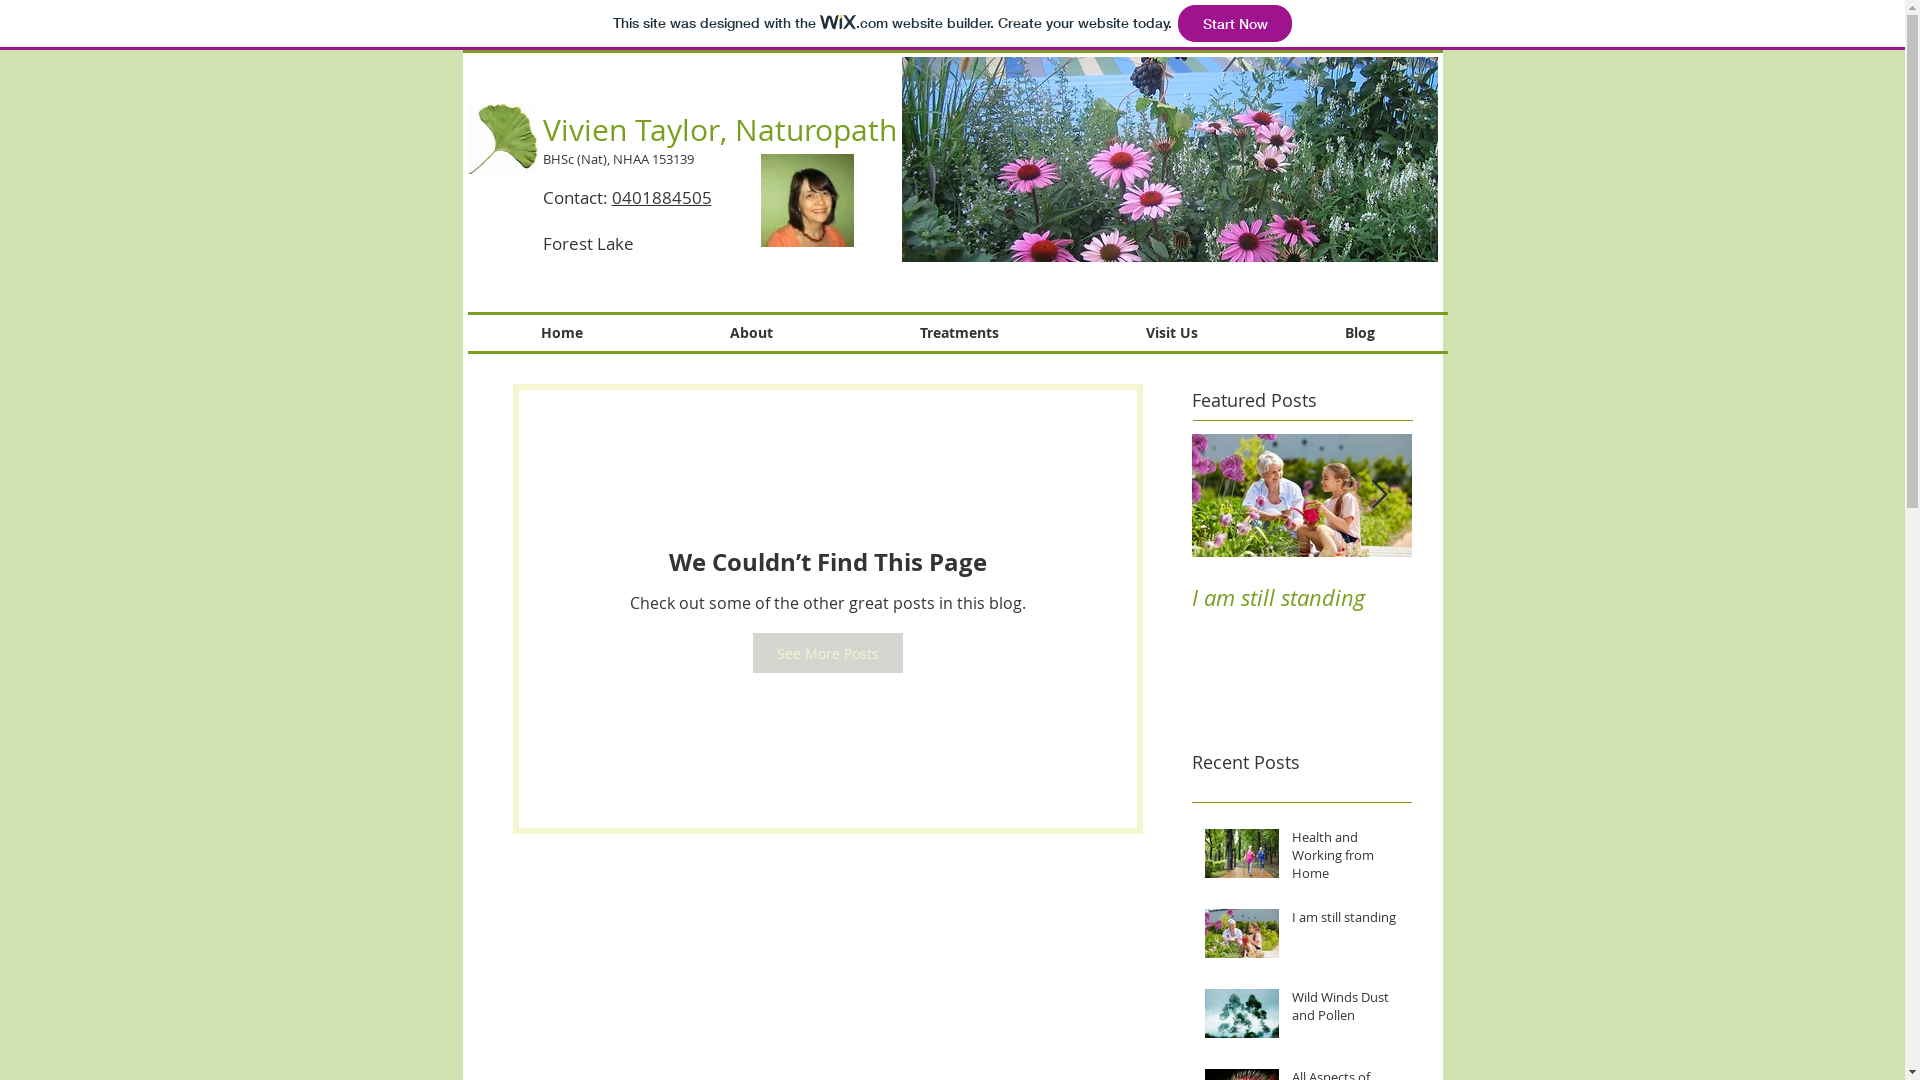  Describe the element at coordinates (618, 159) in the screenshot. I see `BHSc (Nat), NHAA 153139` at that location.